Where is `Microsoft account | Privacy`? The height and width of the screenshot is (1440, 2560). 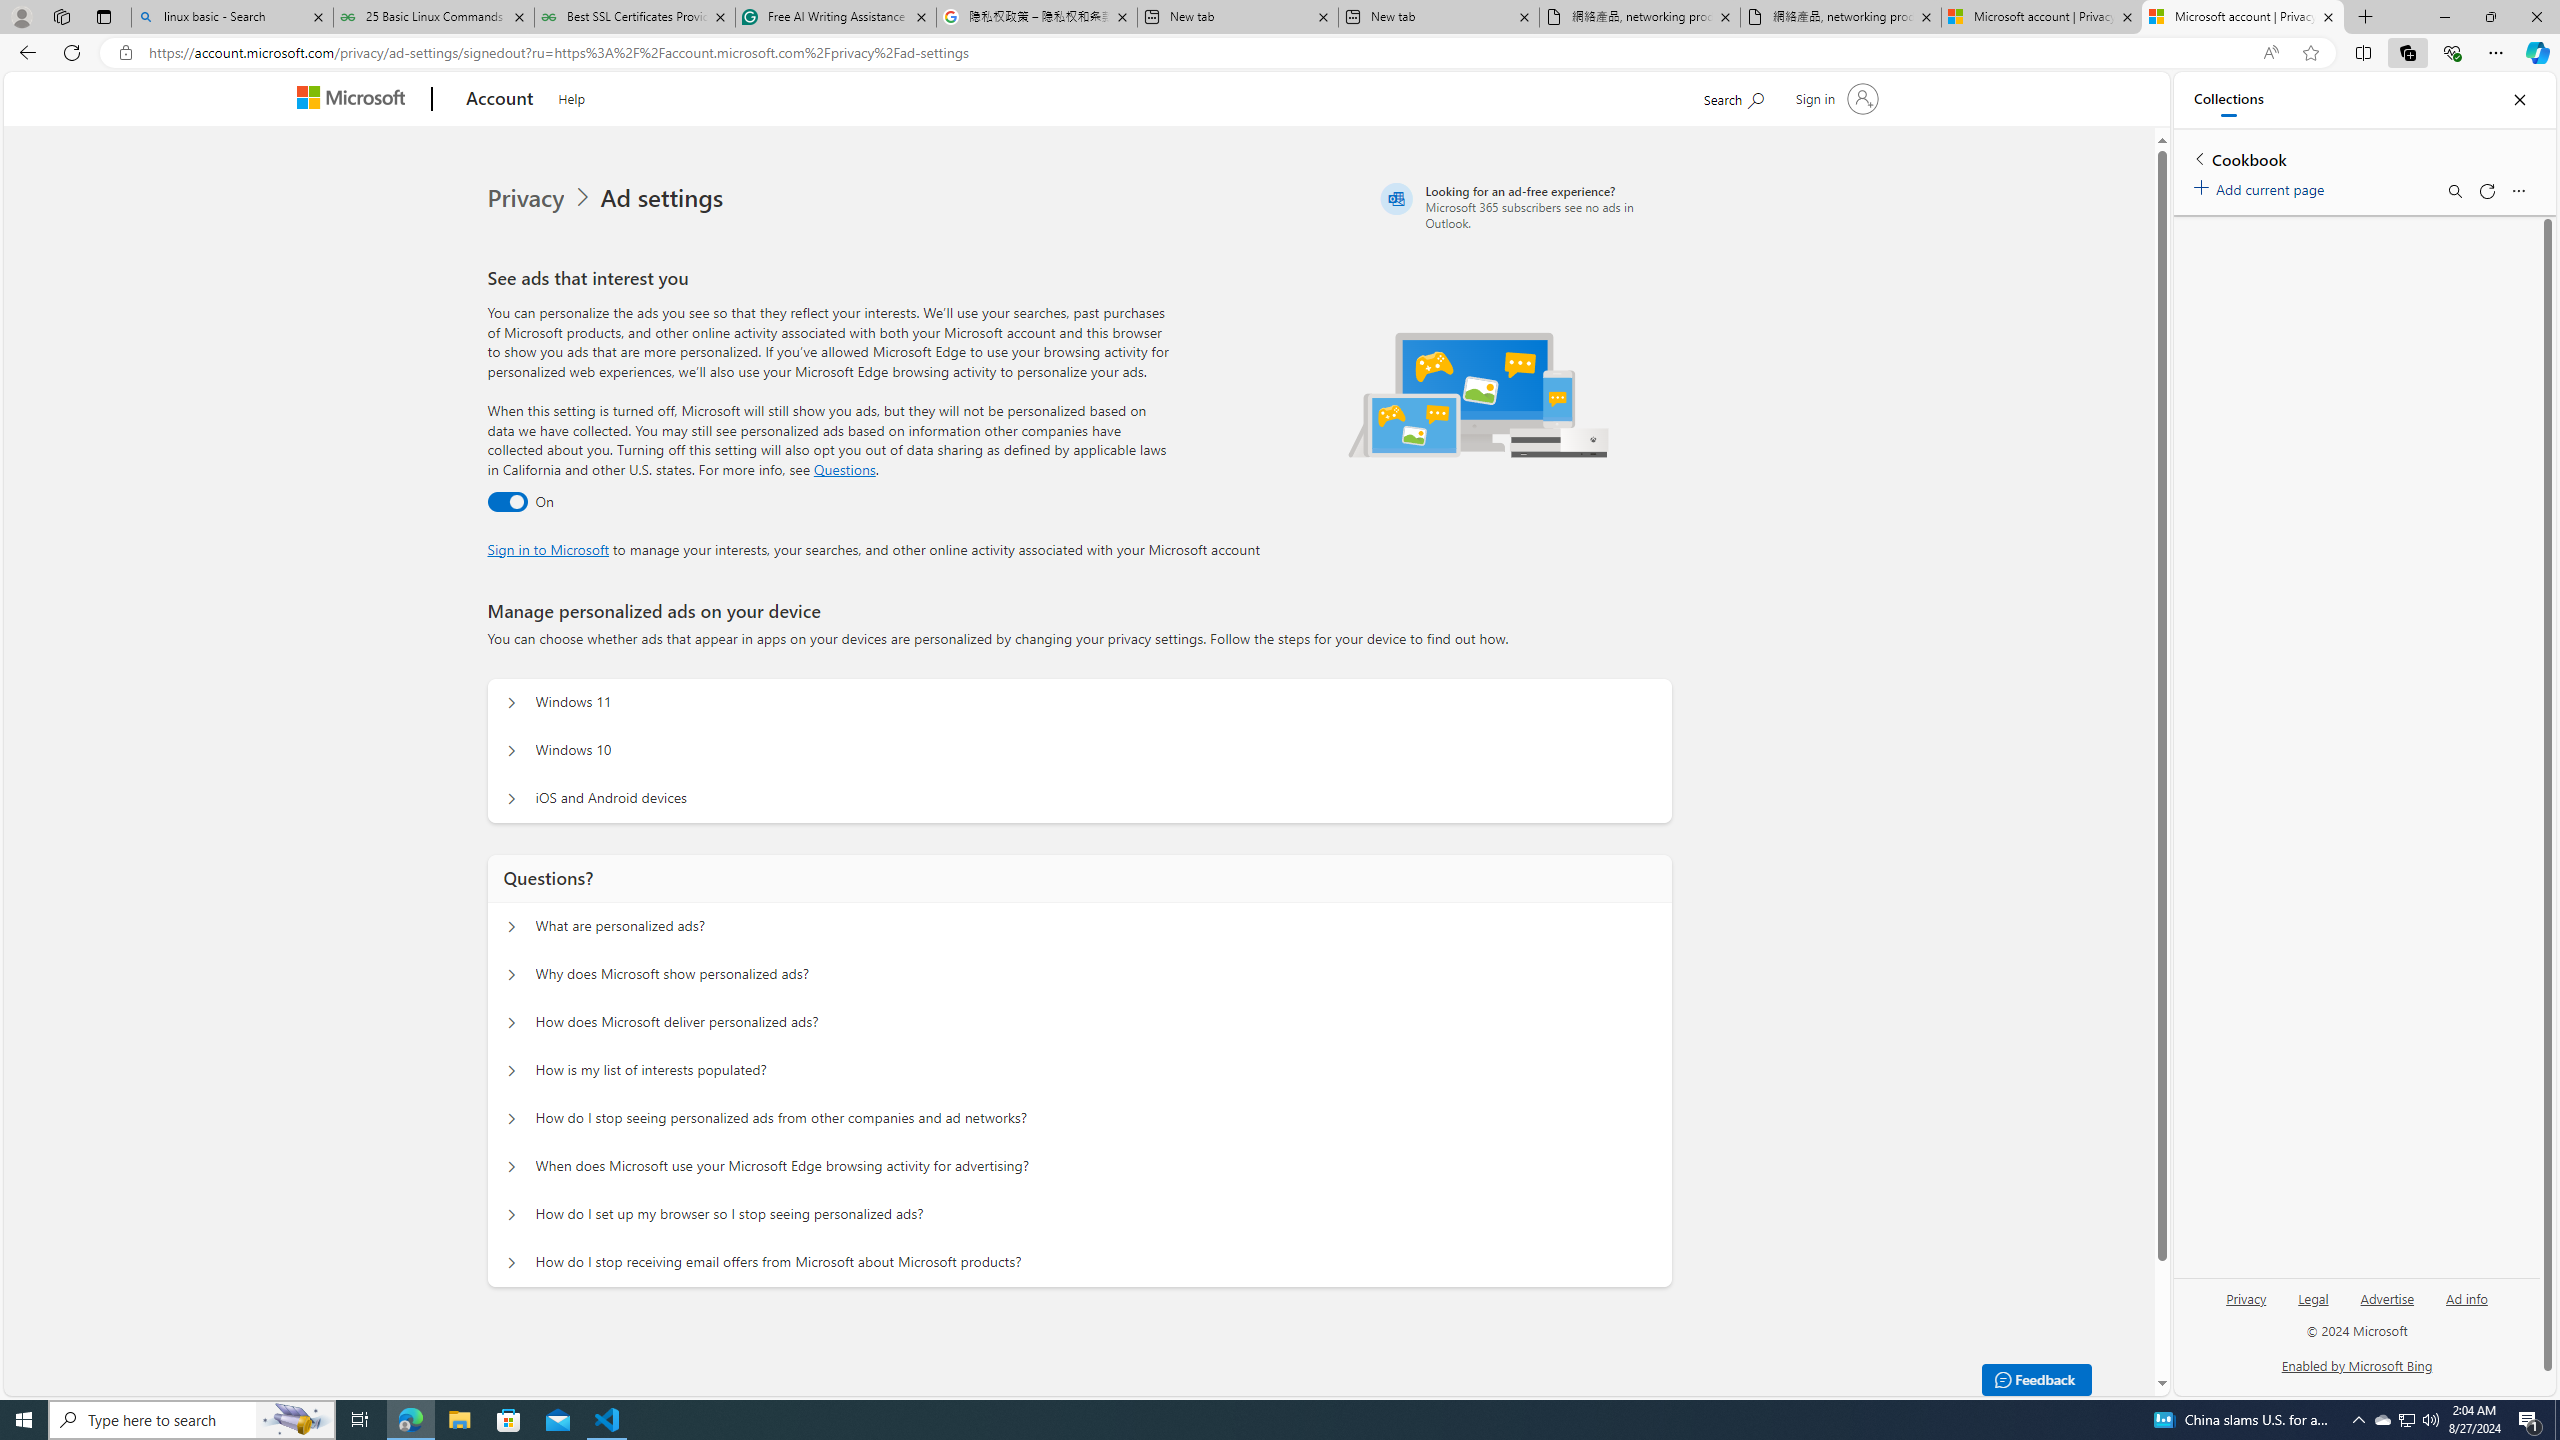
Microsoft account | Privacy is located at coordinates (2244, 17).